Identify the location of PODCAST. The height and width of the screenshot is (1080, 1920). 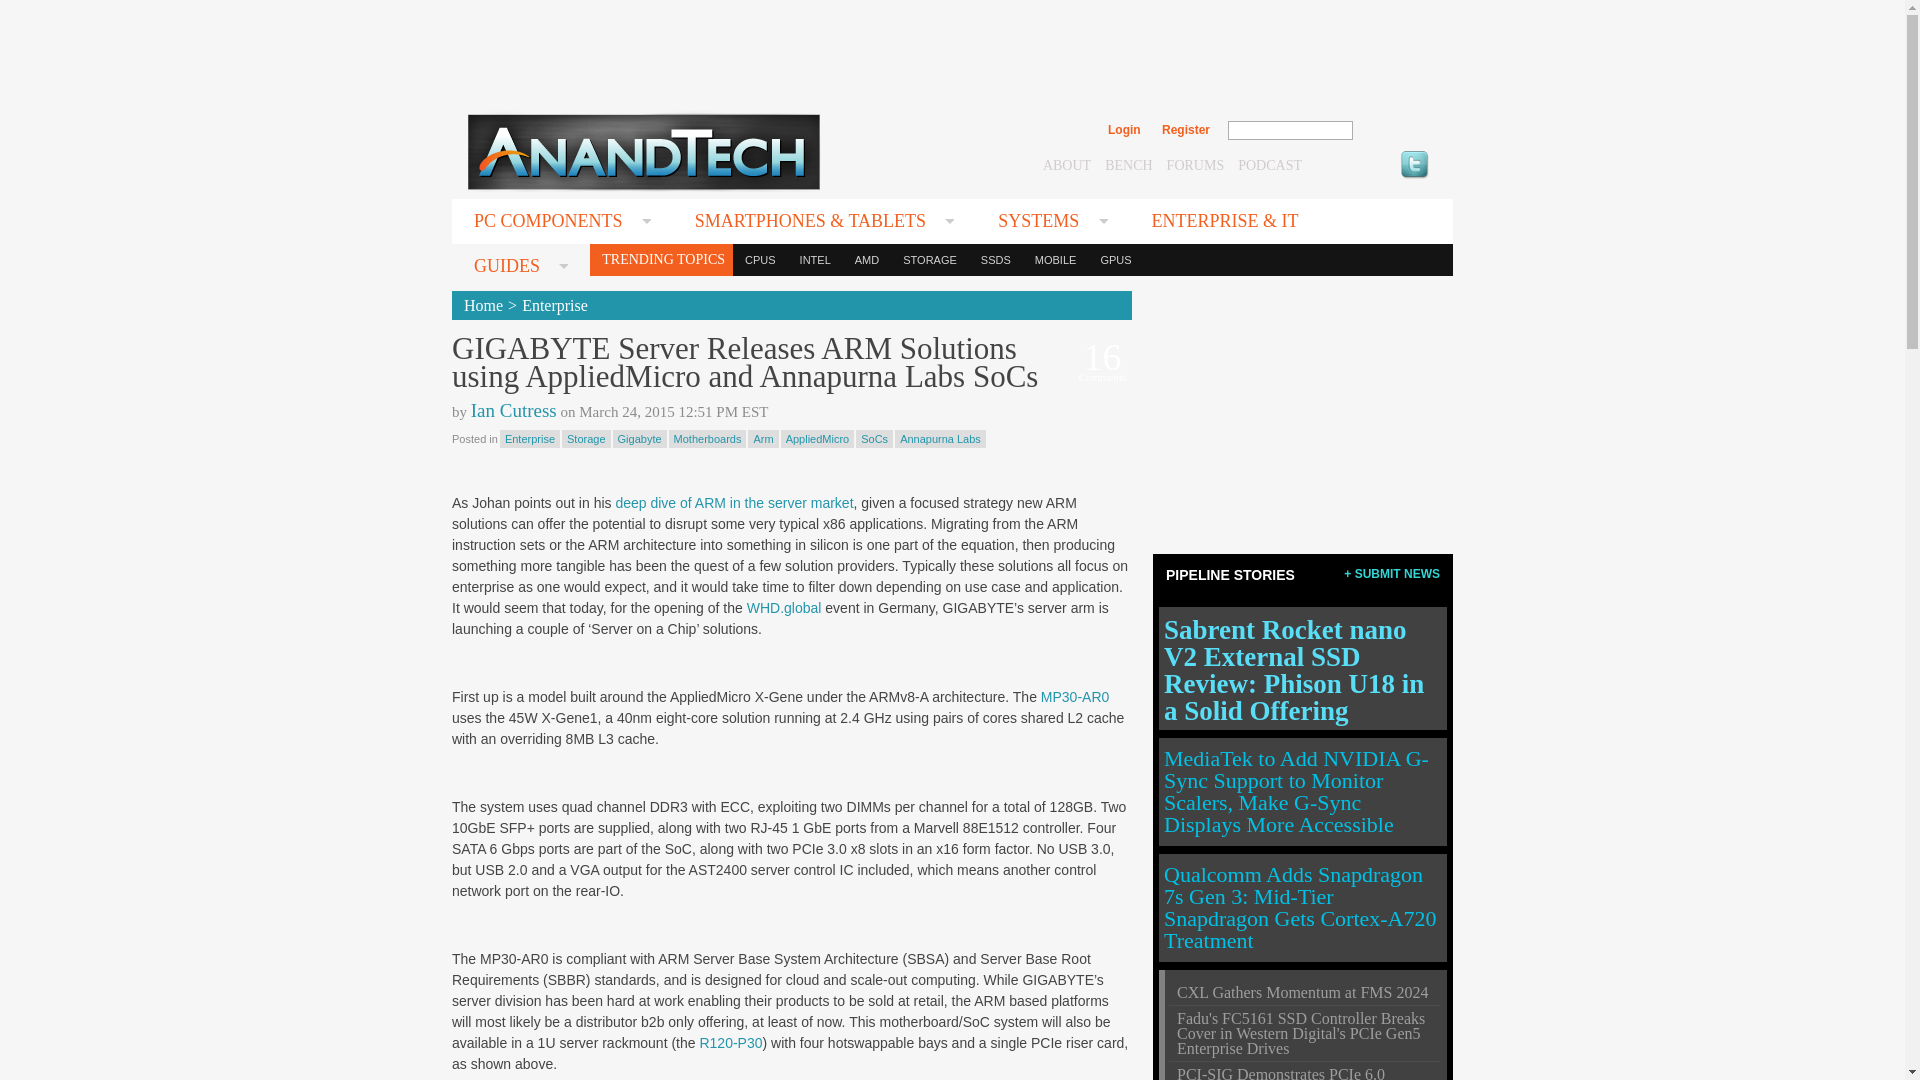
(1270, 164).